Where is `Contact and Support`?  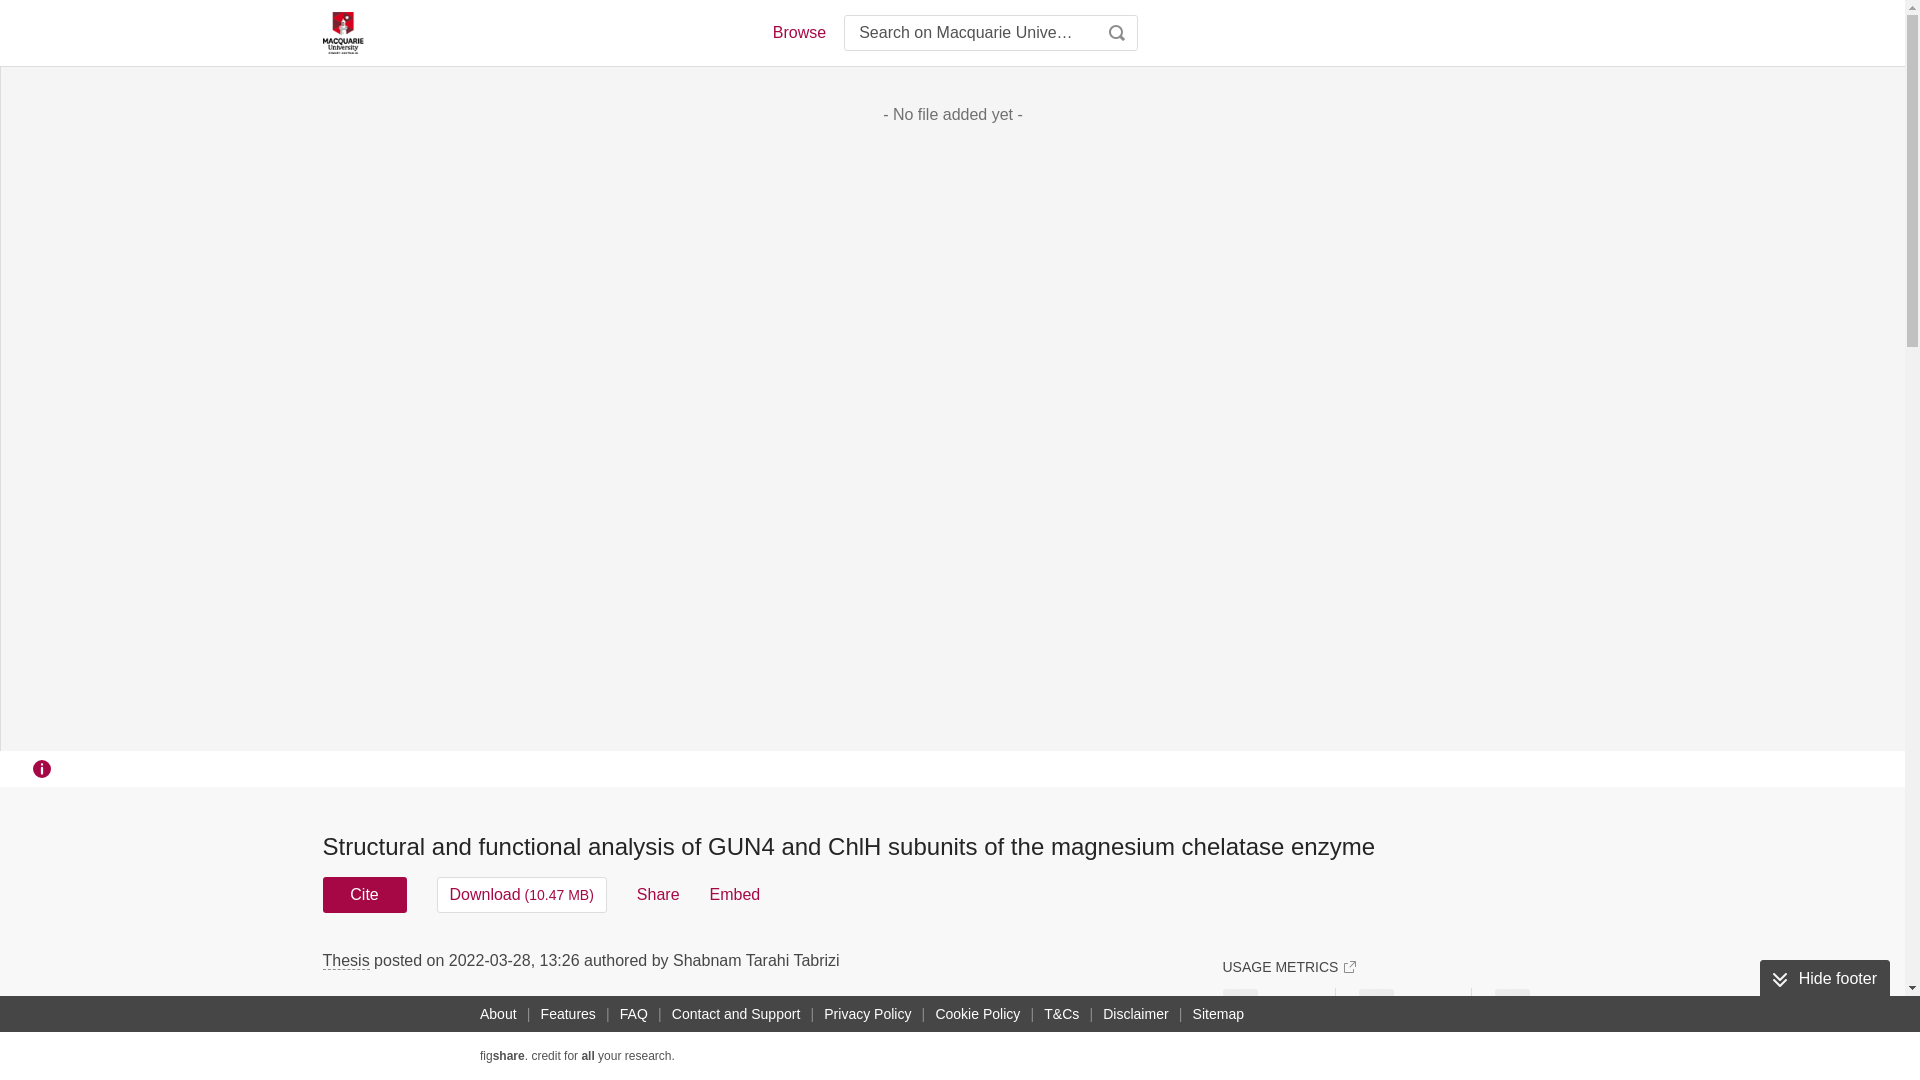 Contact and Support is located at coordinates (736, 1014).